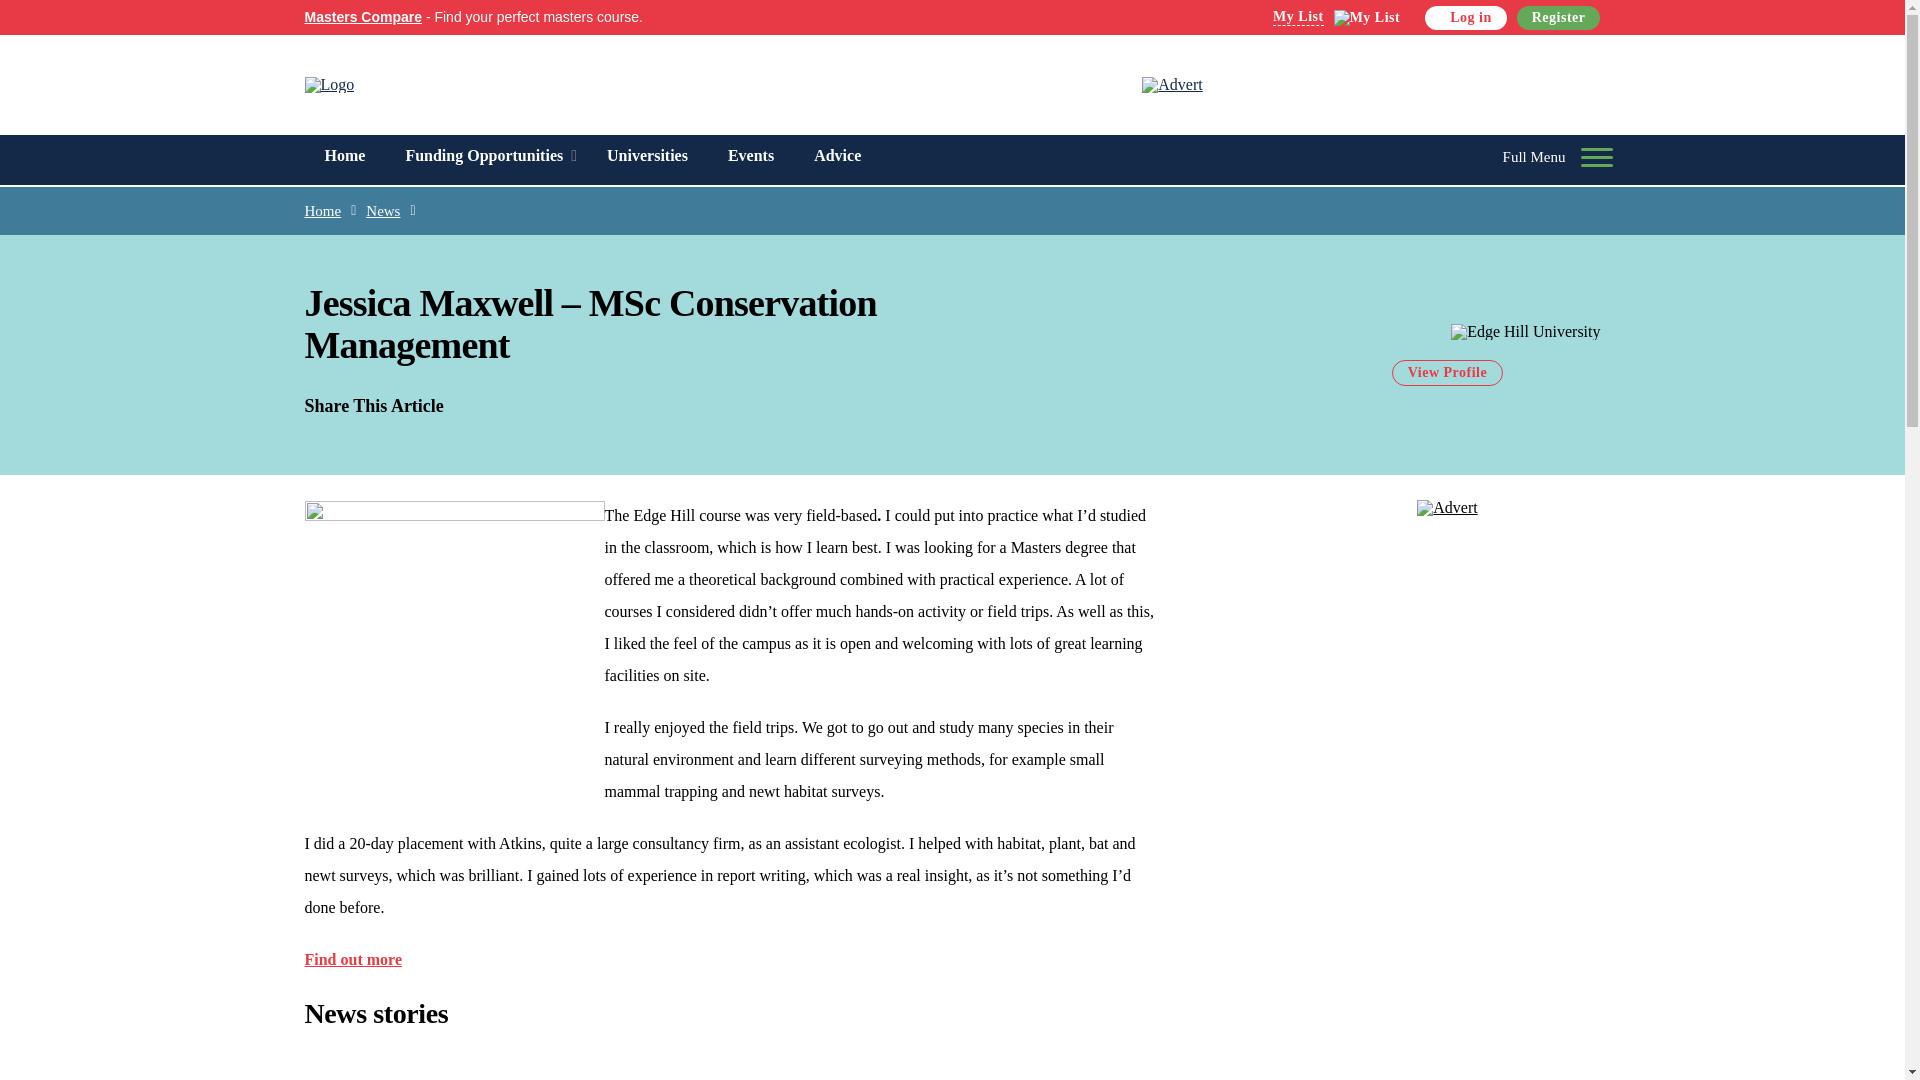 The image size is (1920, 1080). Describe the element at coordinates (838, 156) in the screenshot. I see `Advice` at that location.